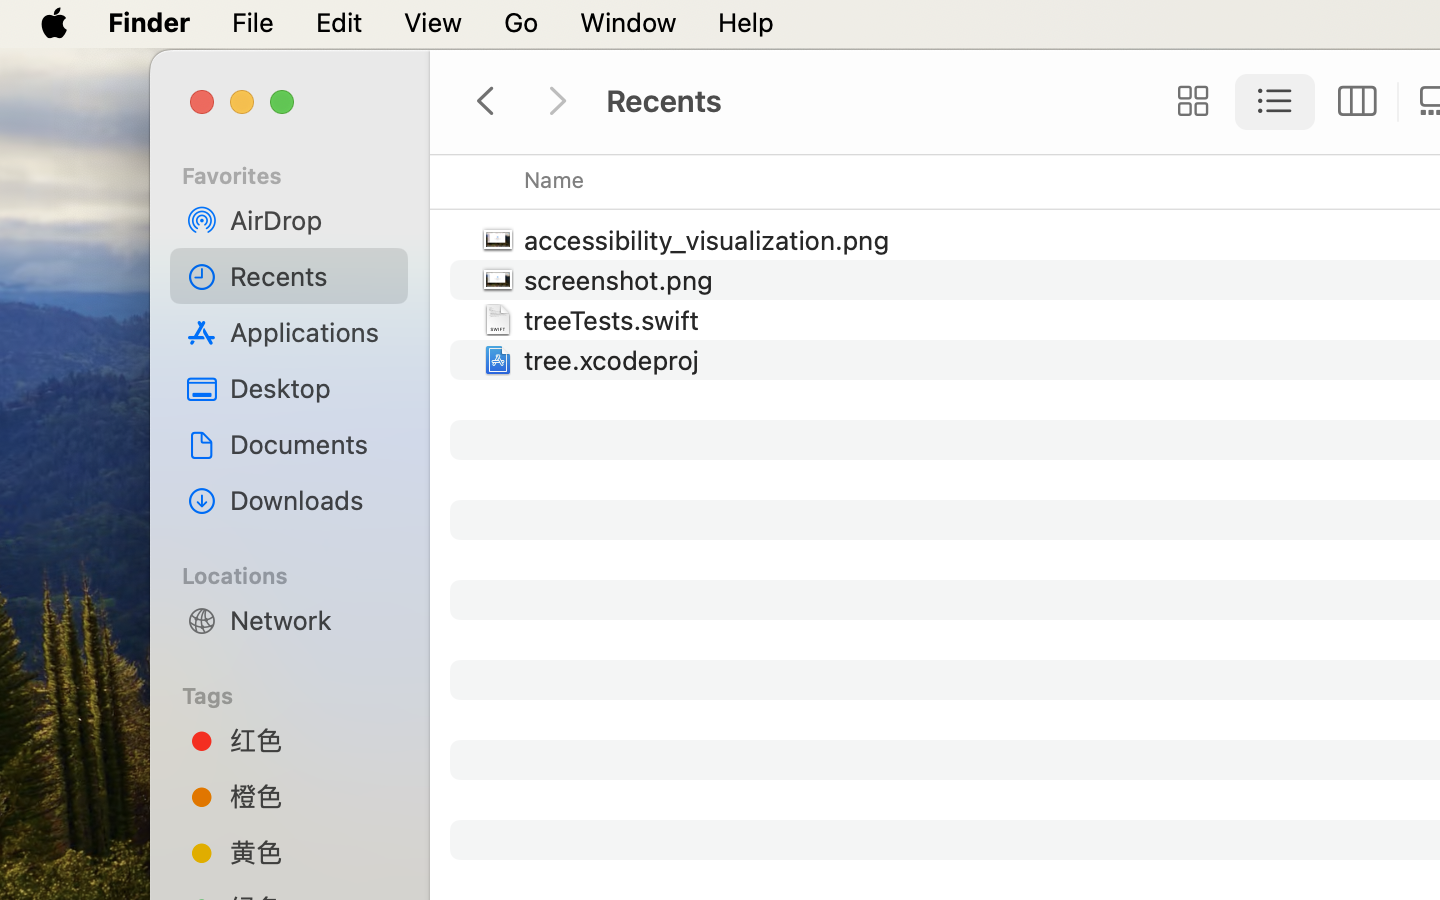 This screenshot has width=1440, height=900. I want to click on 红色, so click(311, 740).